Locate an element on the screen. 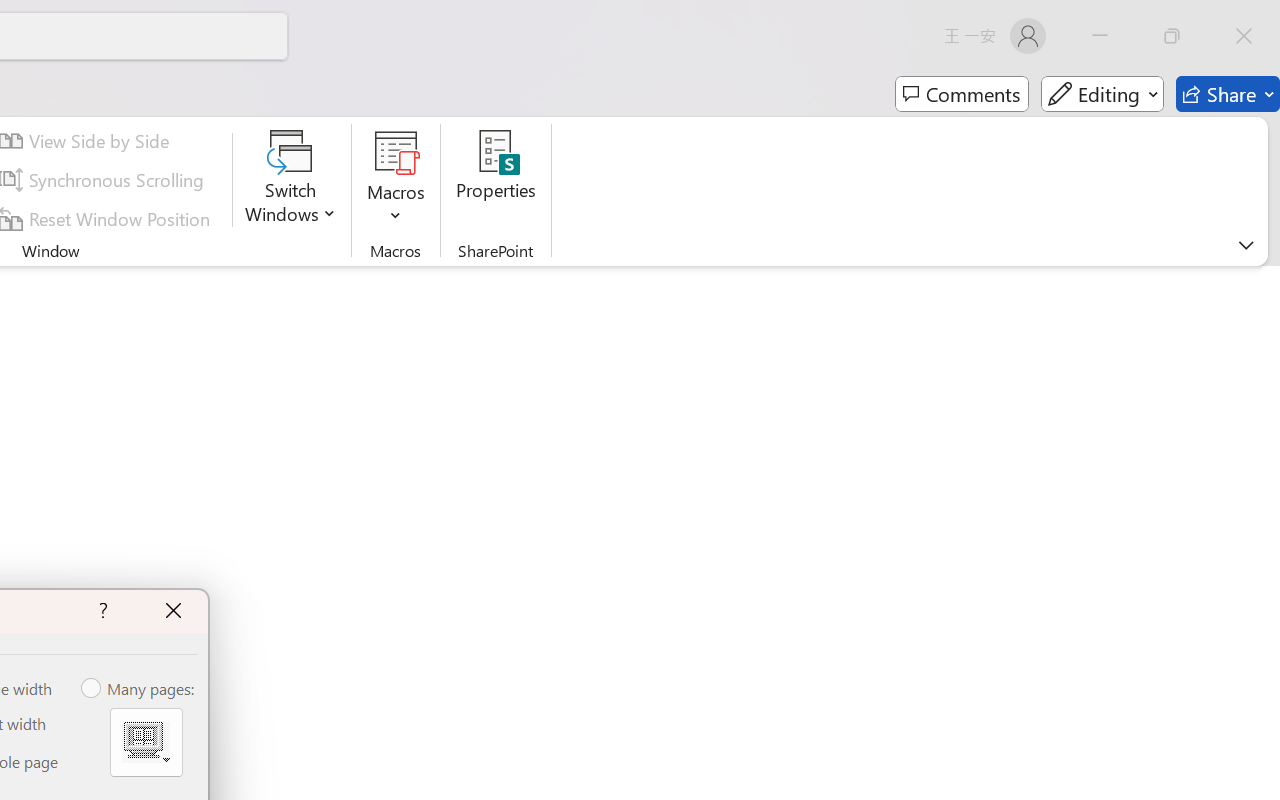 This screenshot has width=1280, height=800. Minimize is located at coordinates (1100, 36).